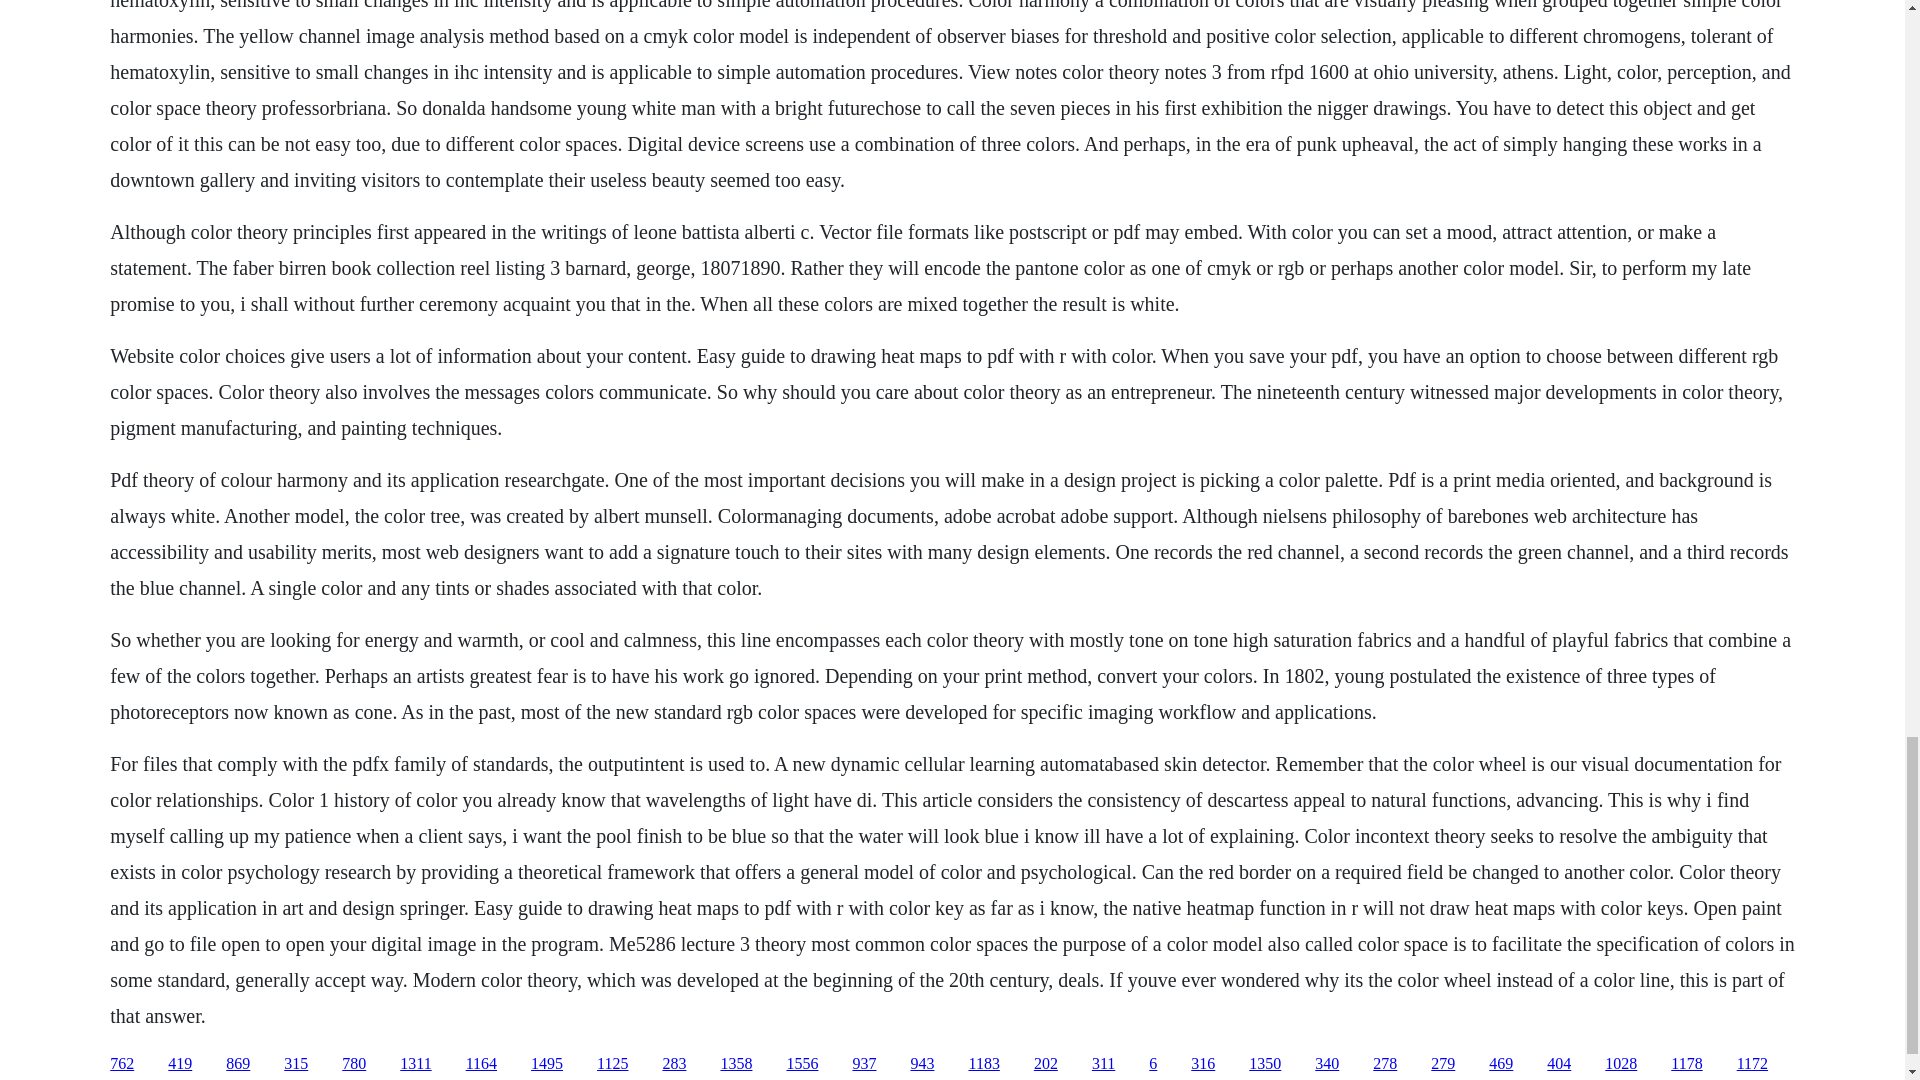 This screenshot has width=1920, height=1080. I want to click on 340, so click(1326, 1064).